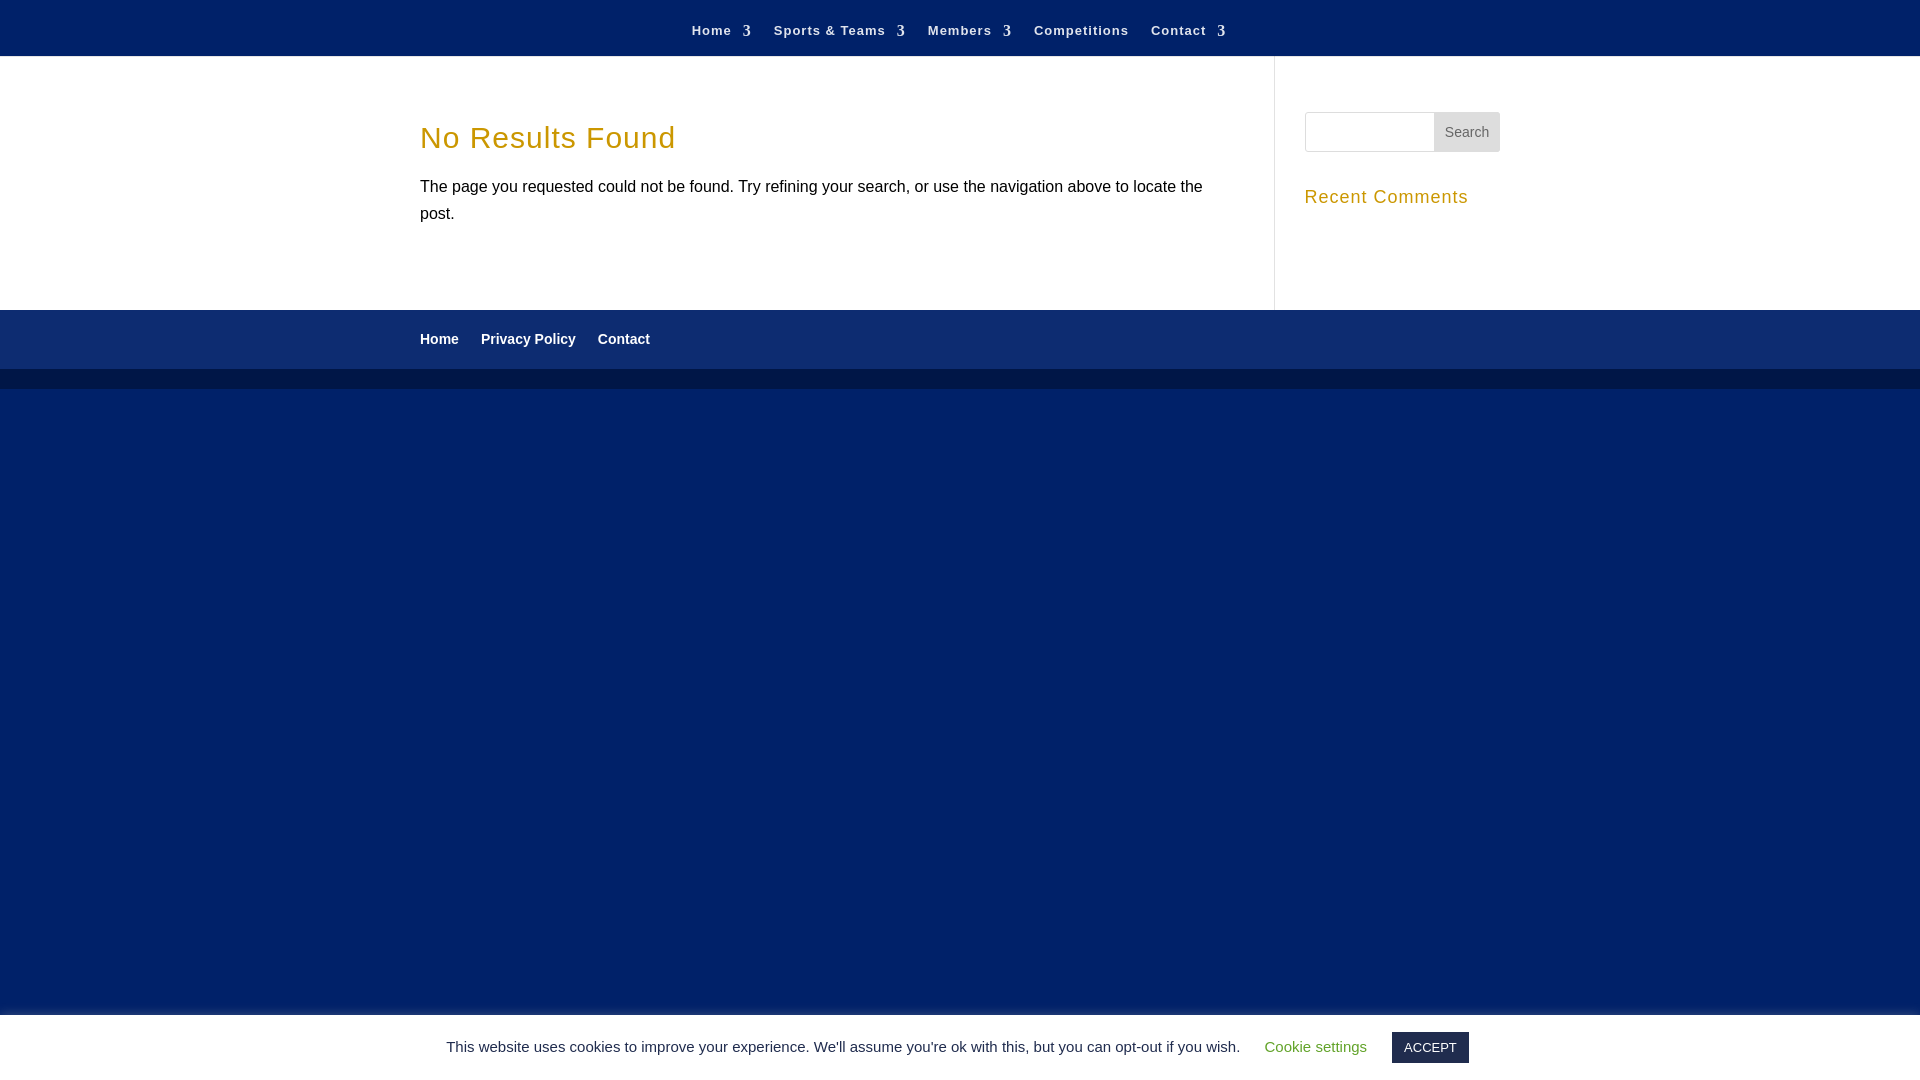 This screenshot has height=1080, width=1920. I want to click on Members, so click(969, 40).